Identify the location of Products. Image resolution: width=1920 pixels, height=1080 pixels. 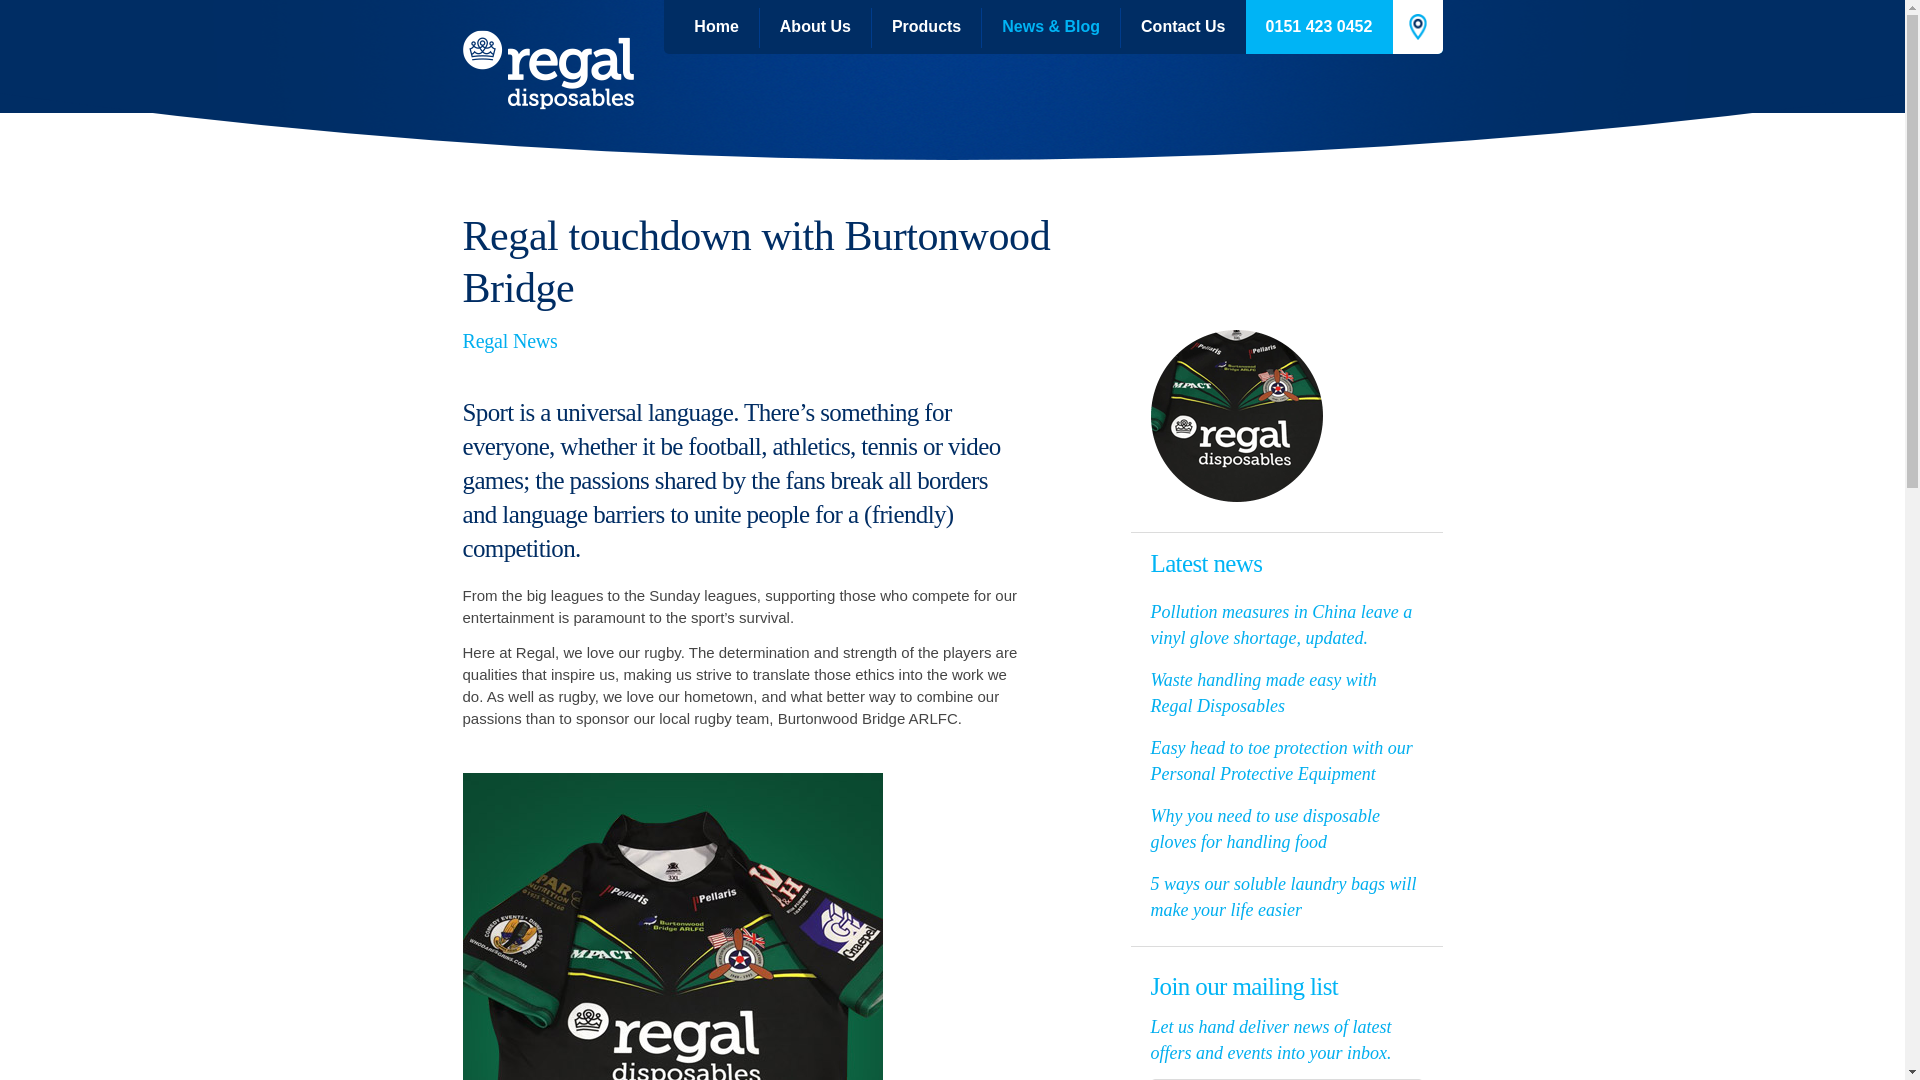
(926, 27).